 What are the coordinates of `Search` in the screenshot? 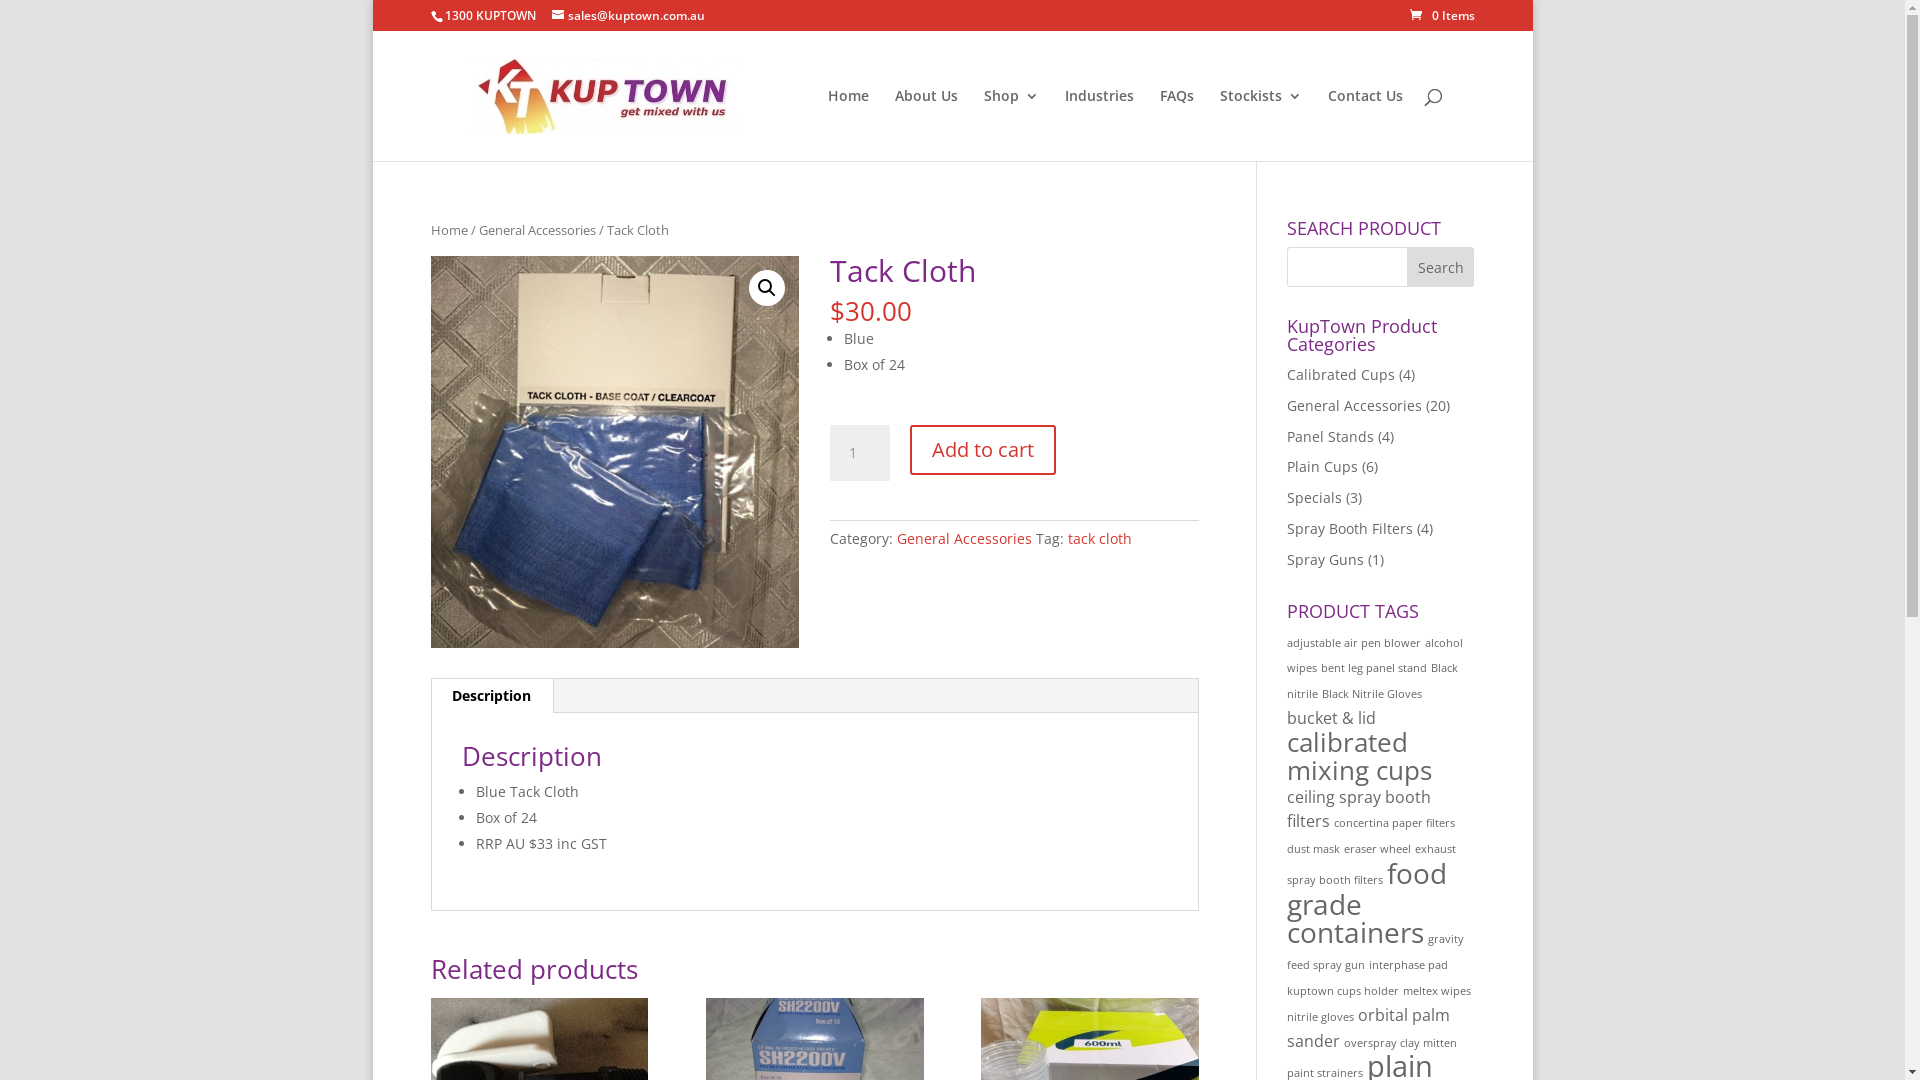 It's located at (1441, 267).